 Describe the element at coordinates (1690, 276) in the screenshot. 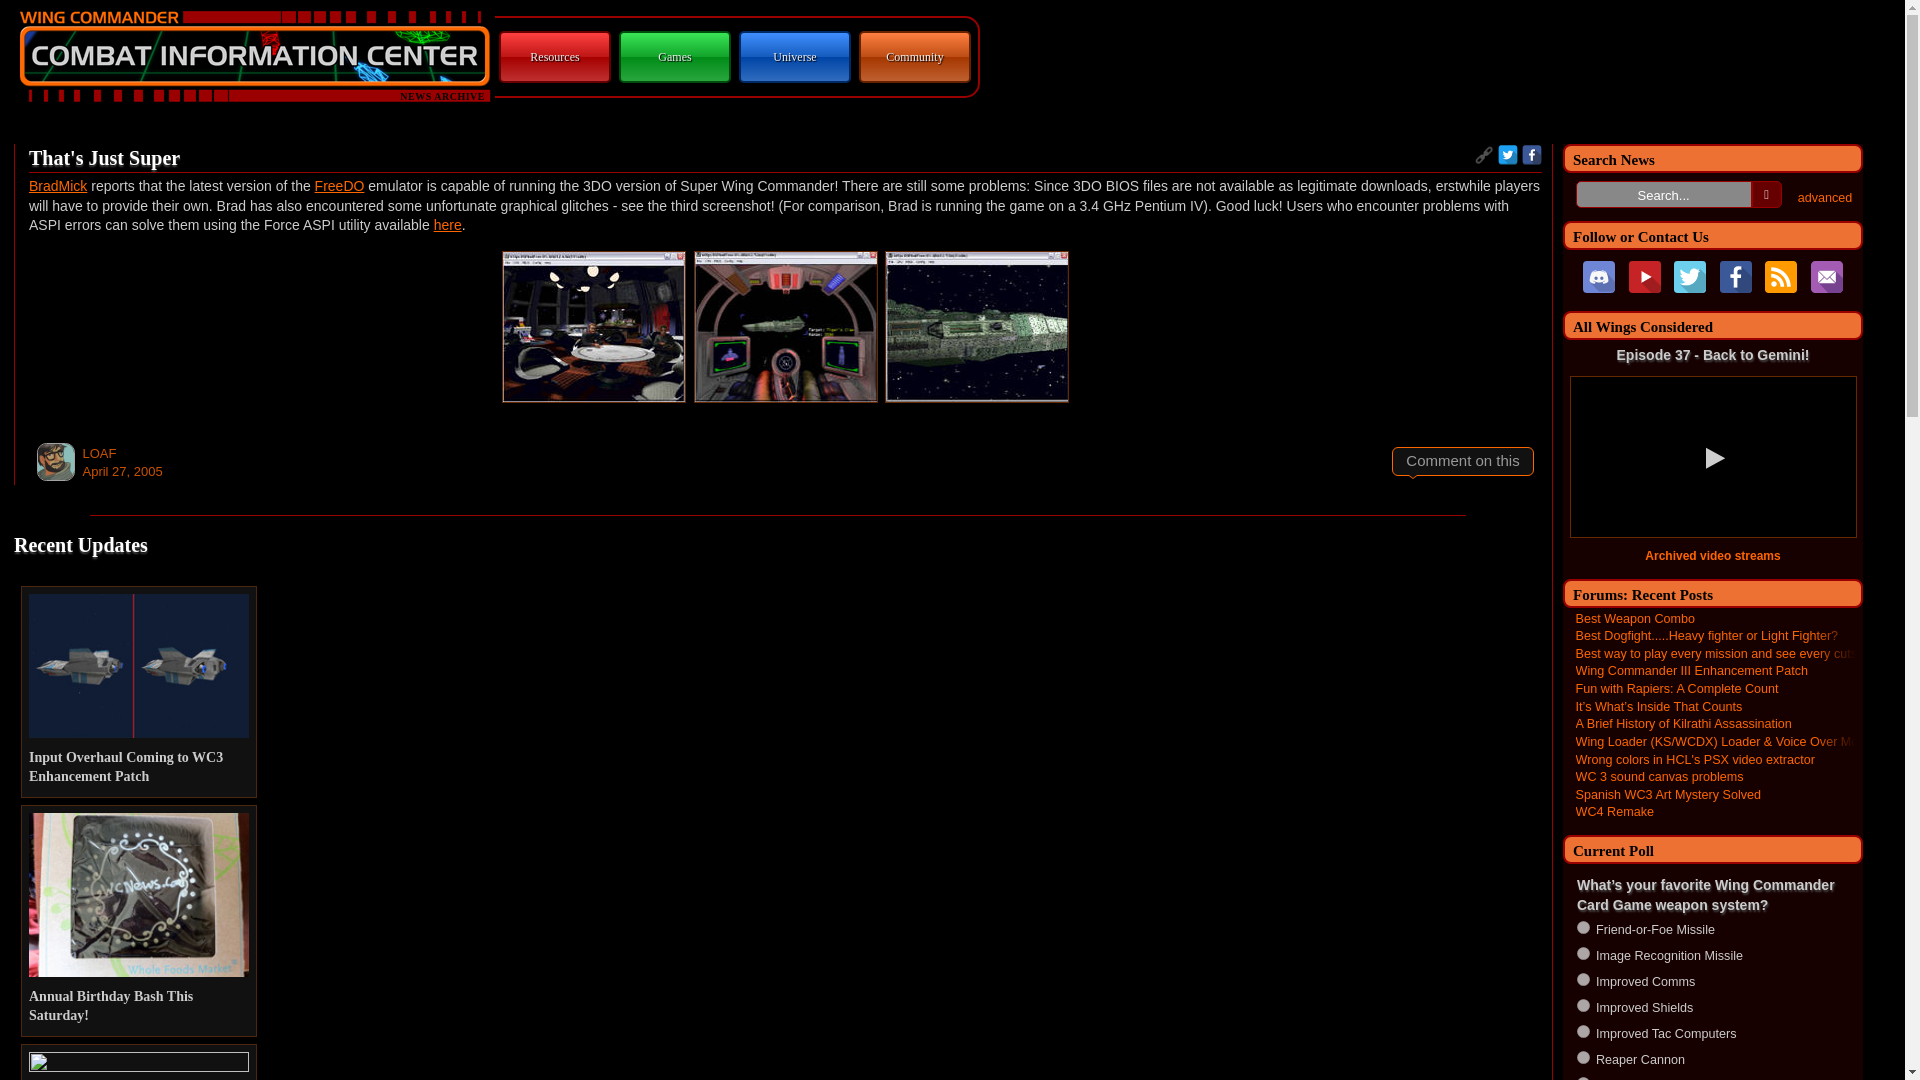

I see `Follow us on Twitter` at that location.